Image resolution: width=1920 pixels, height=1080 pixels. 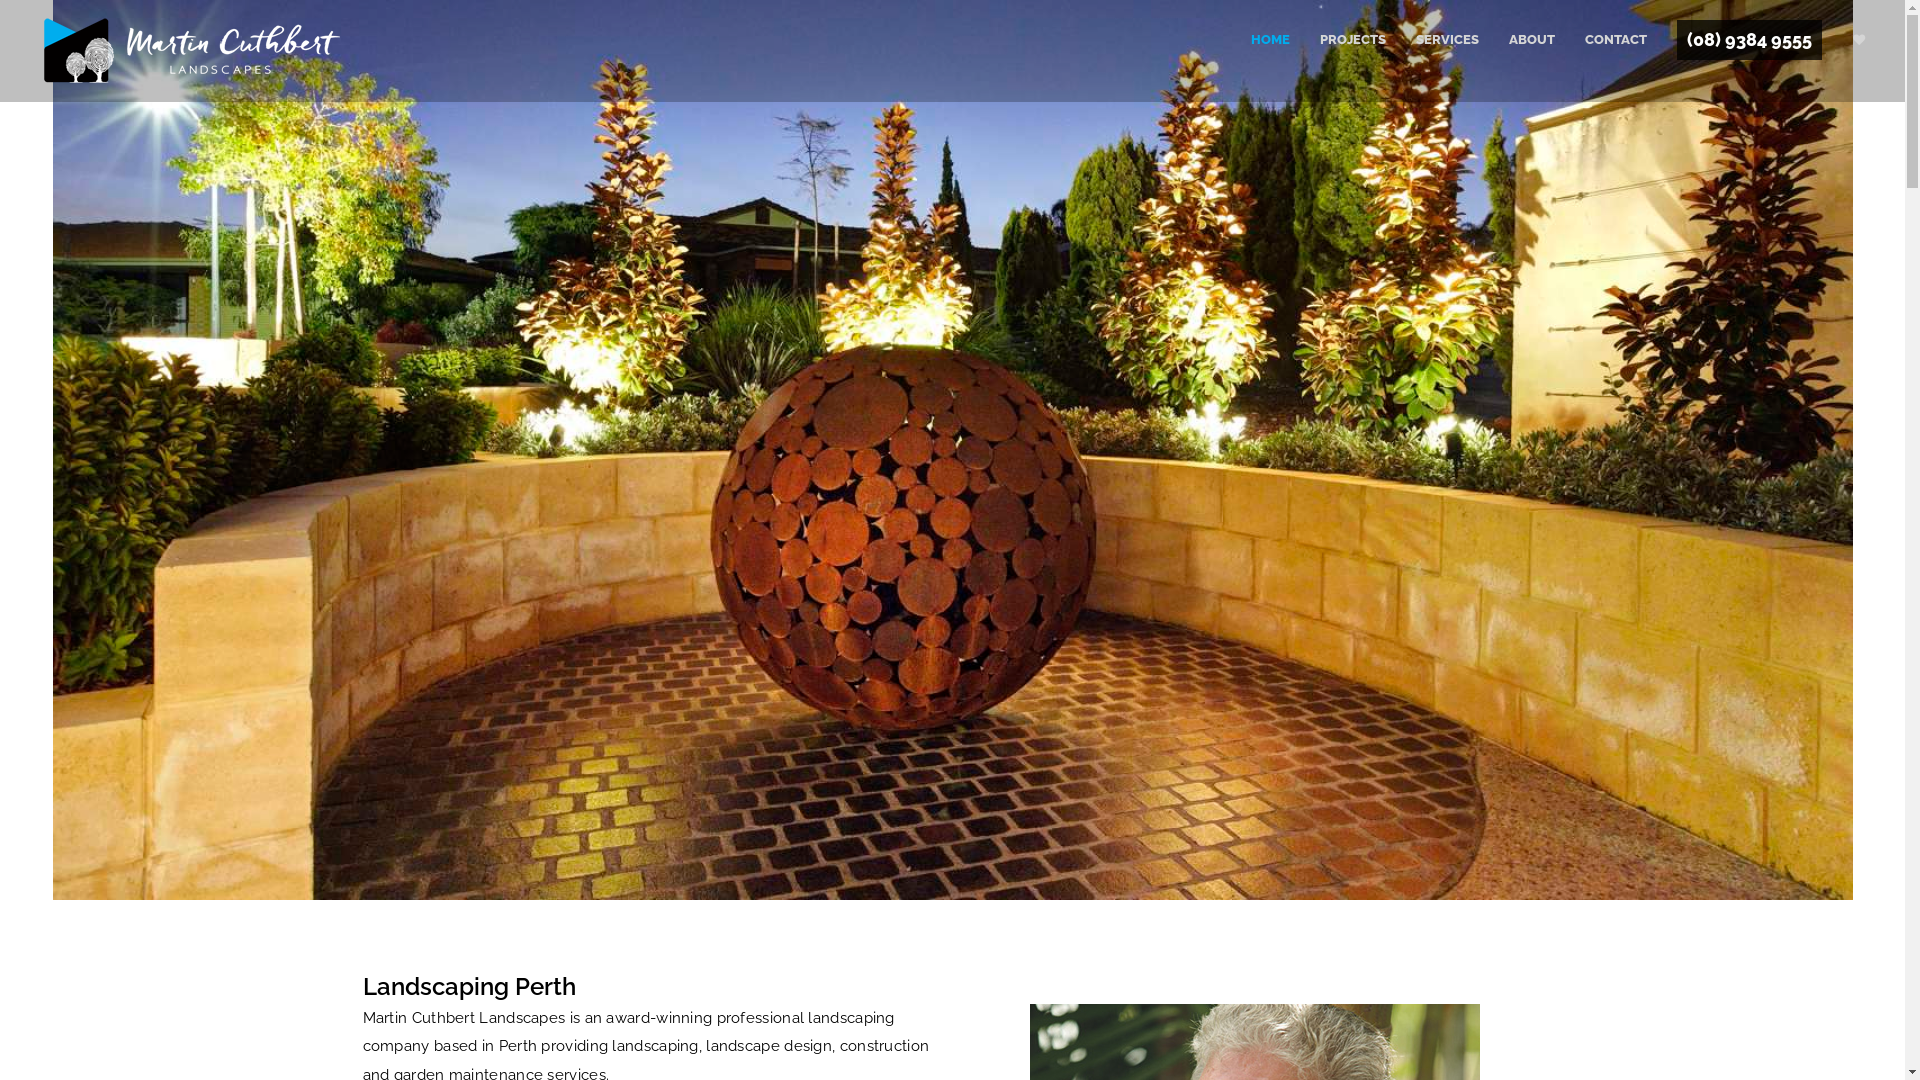 What do you see at coordinates (1750, 40) in the screenshot?
I see `(08) 9384 9555` at bounding box center [1750, 40].